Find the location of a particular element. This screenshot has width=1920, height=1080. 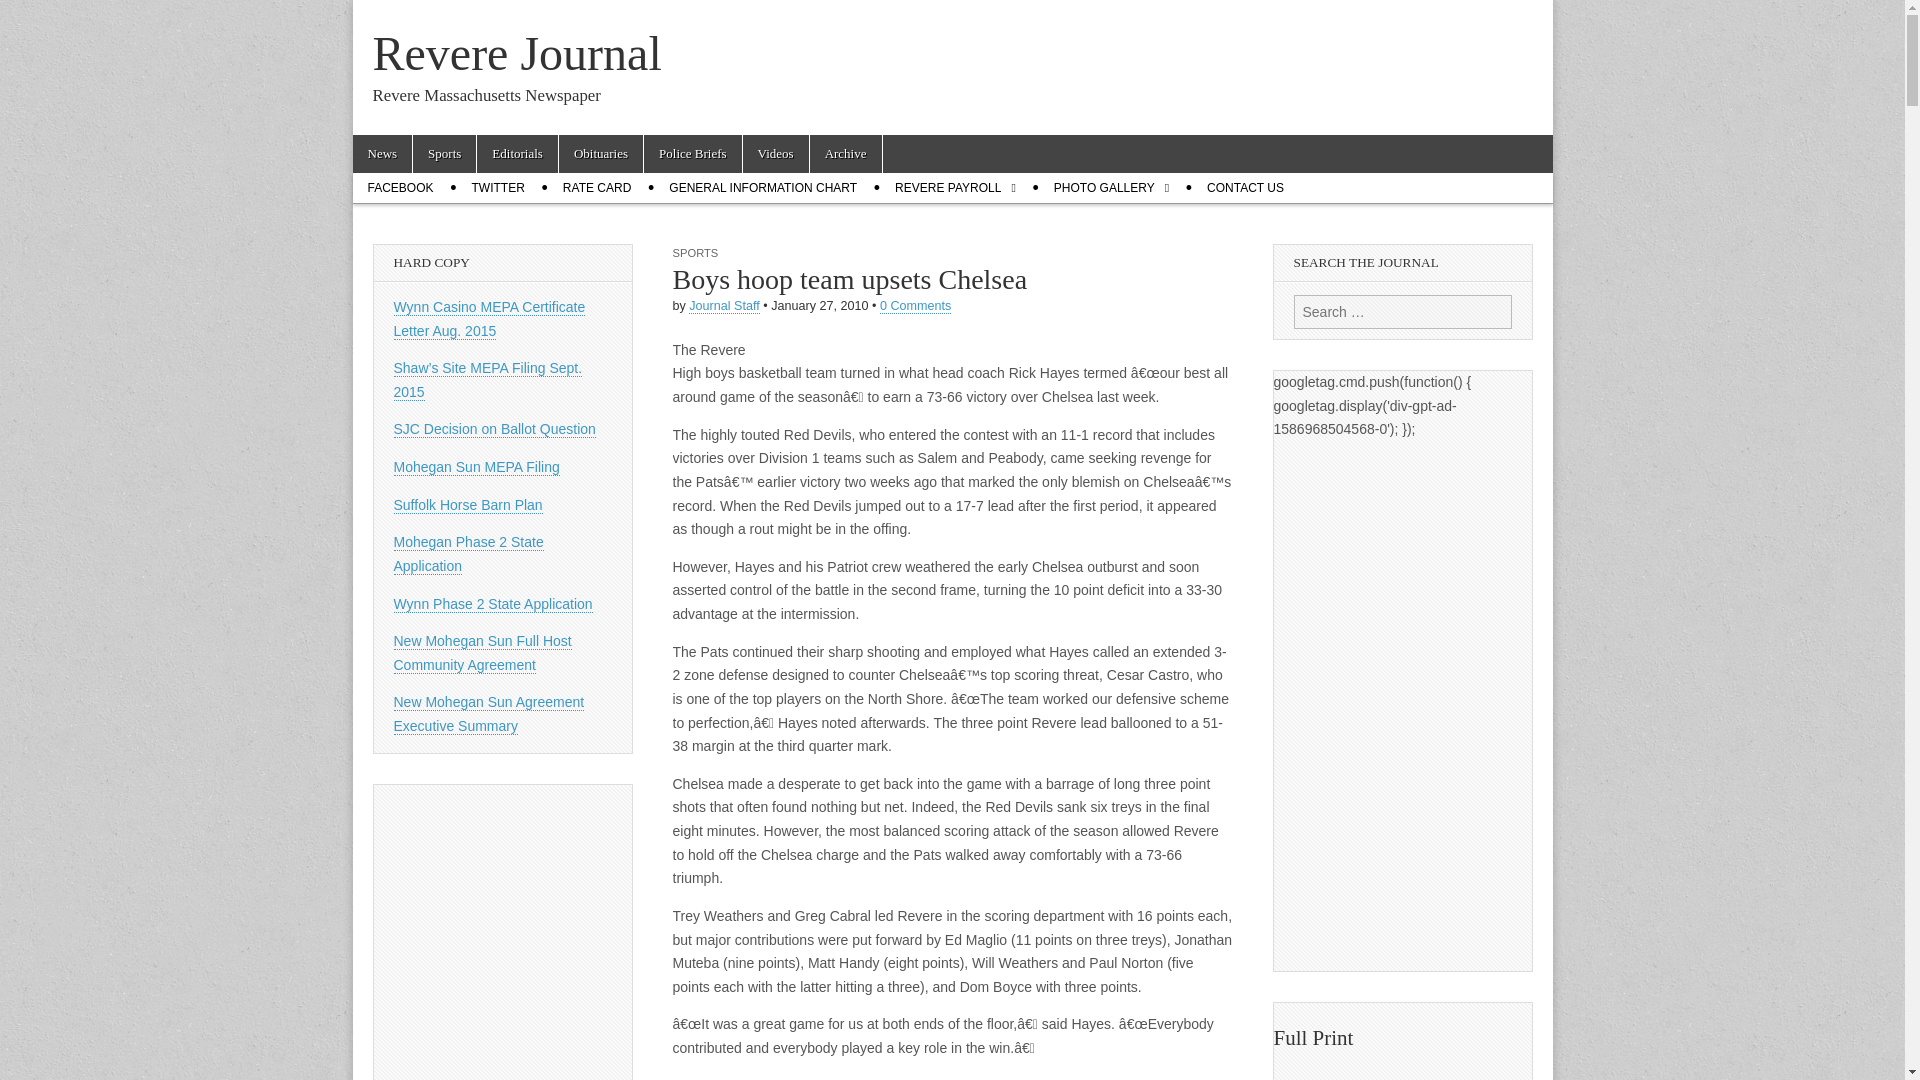

Revere Journal is located at coordinates (516, 53).